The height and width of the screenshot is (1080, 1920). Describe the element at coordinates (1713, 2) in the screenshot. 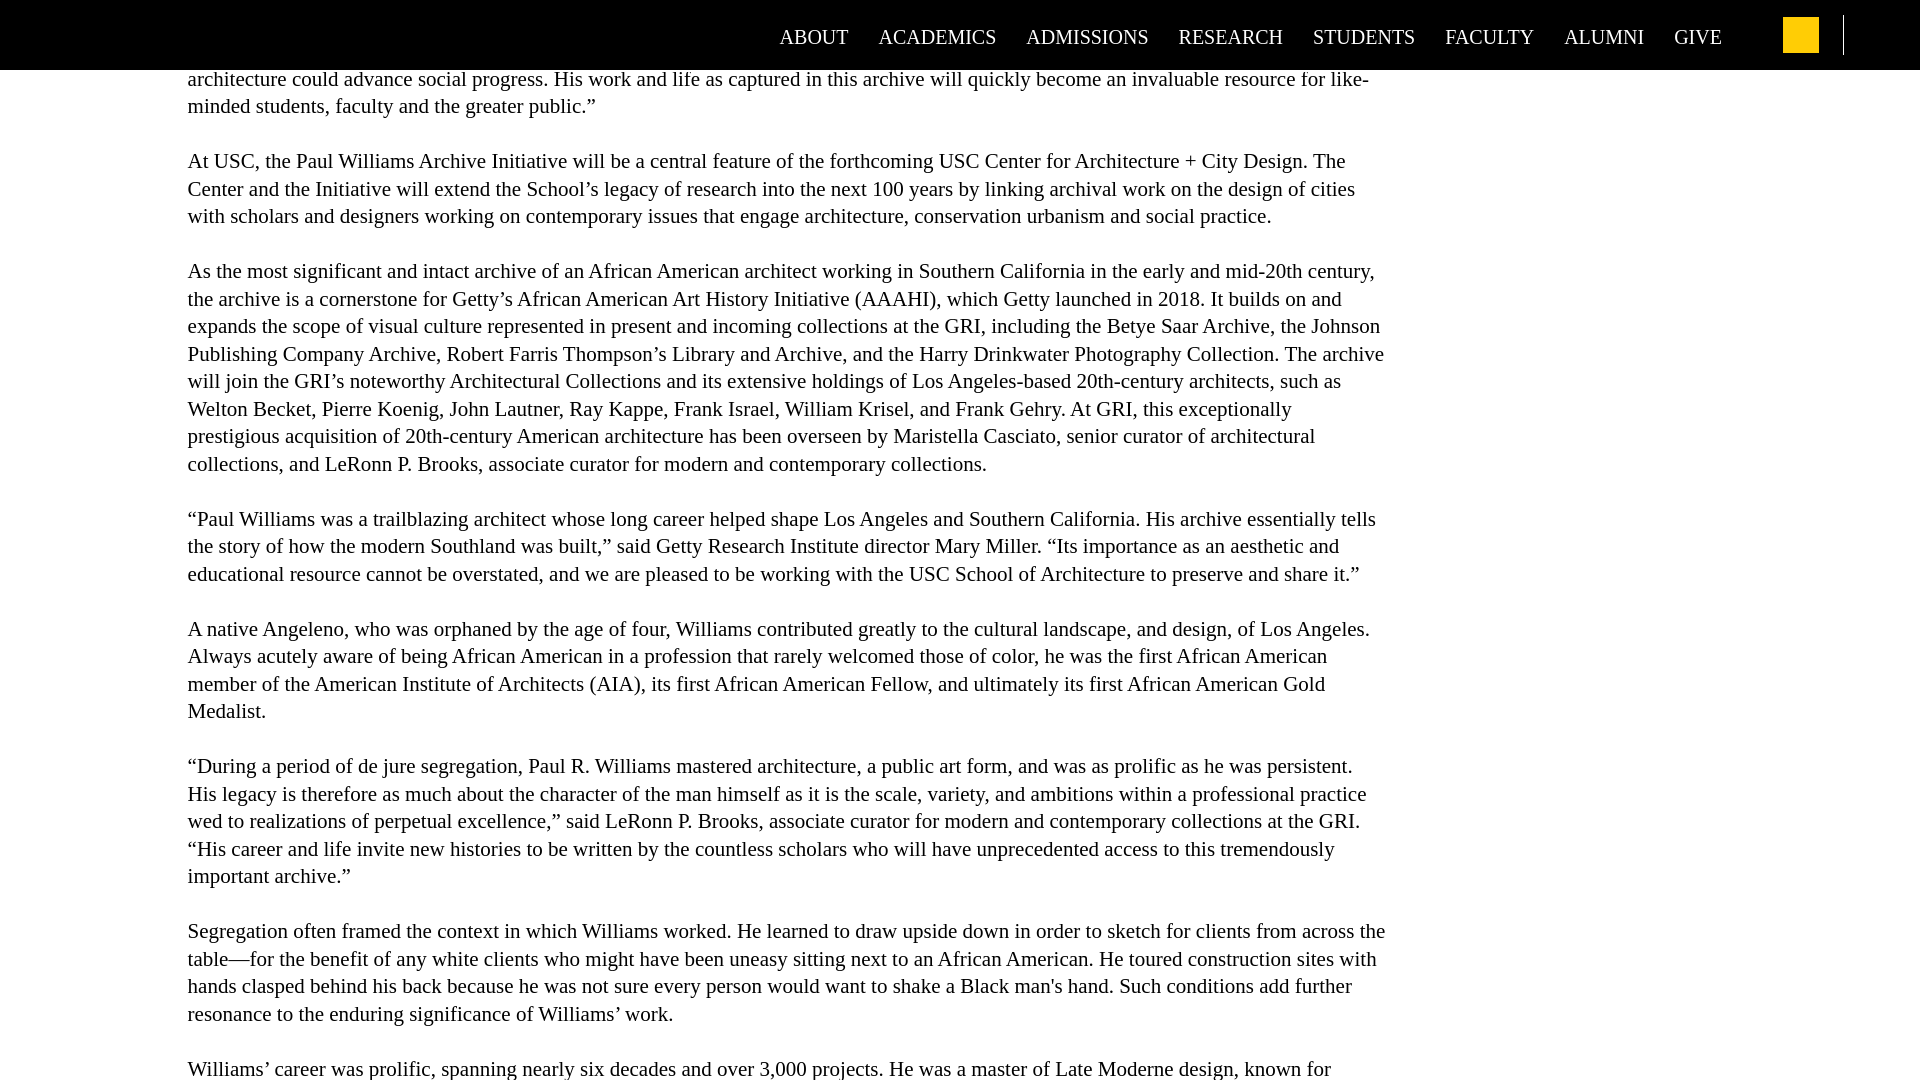

I see `Instagram` at that location.